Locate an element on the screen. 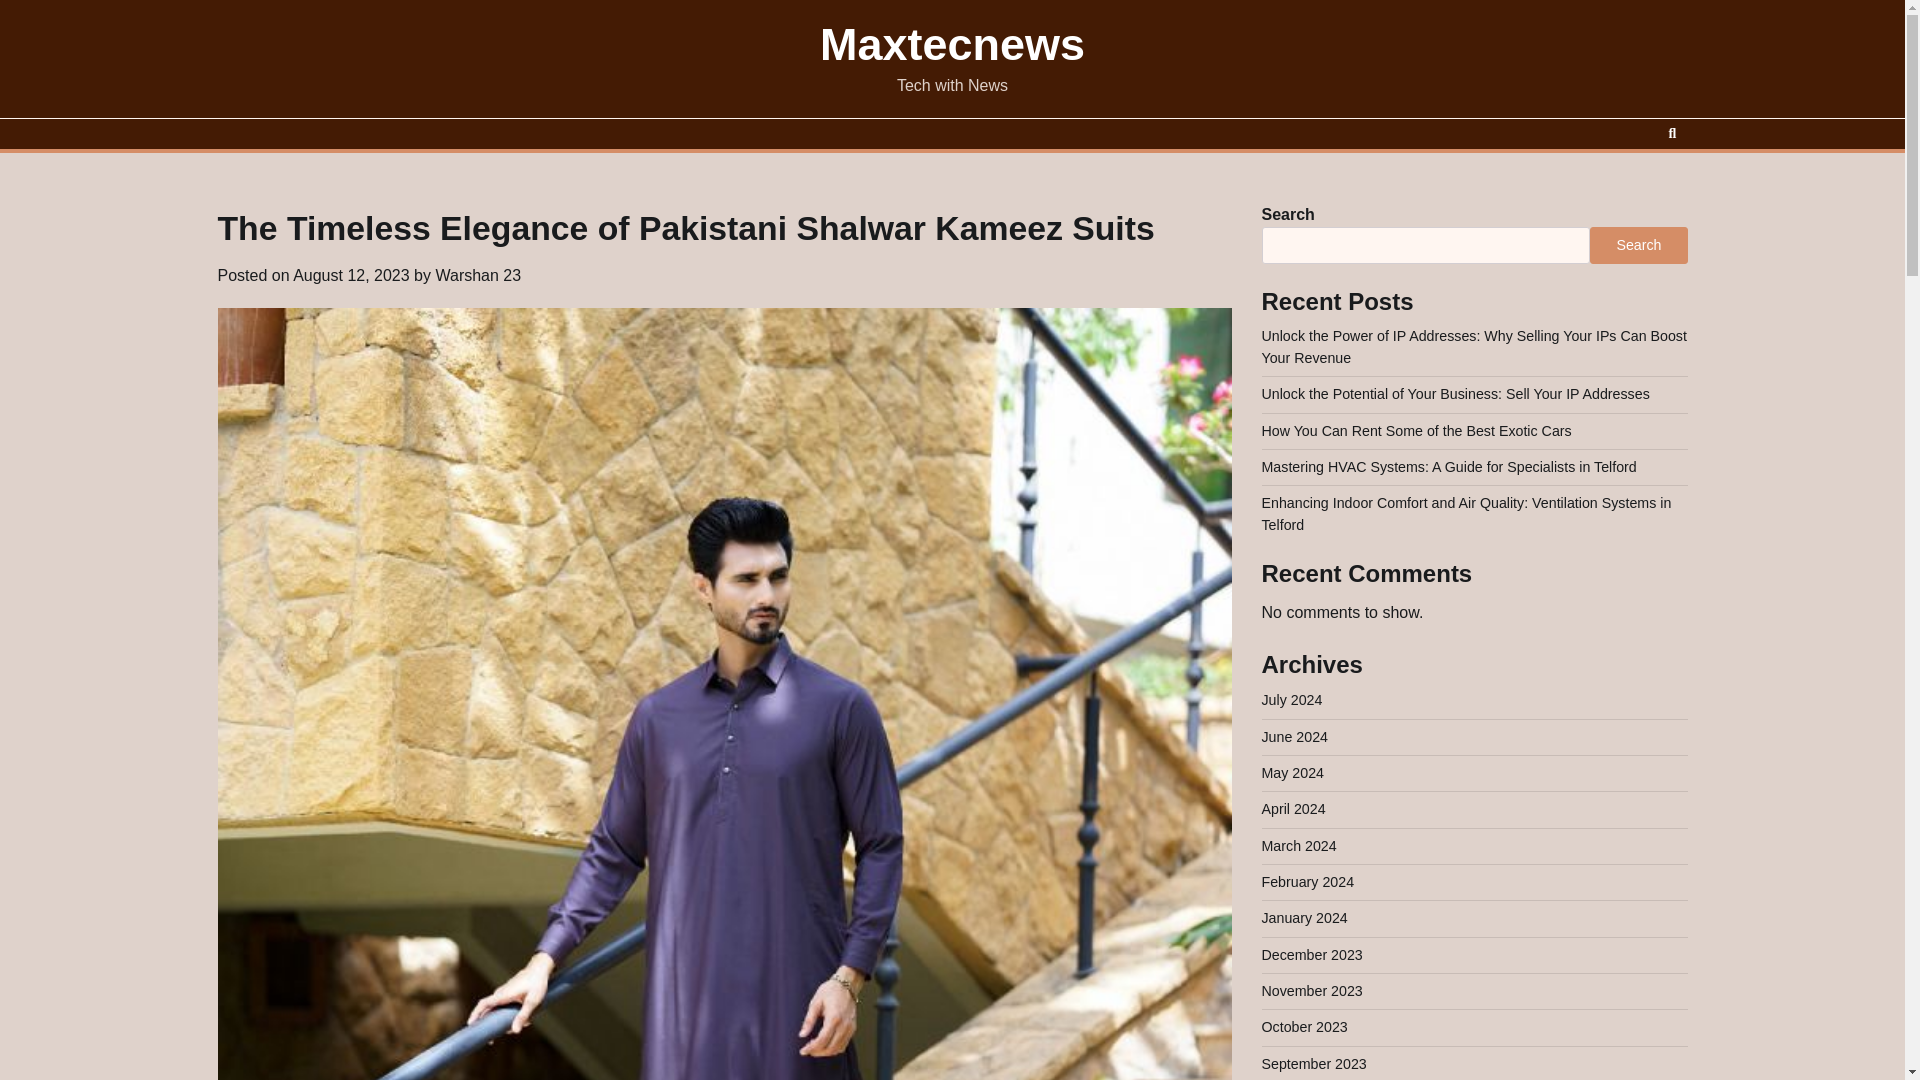 This screenshot has width=1920, height=1080. Warshan 23 is located at coordinates (478, 275).